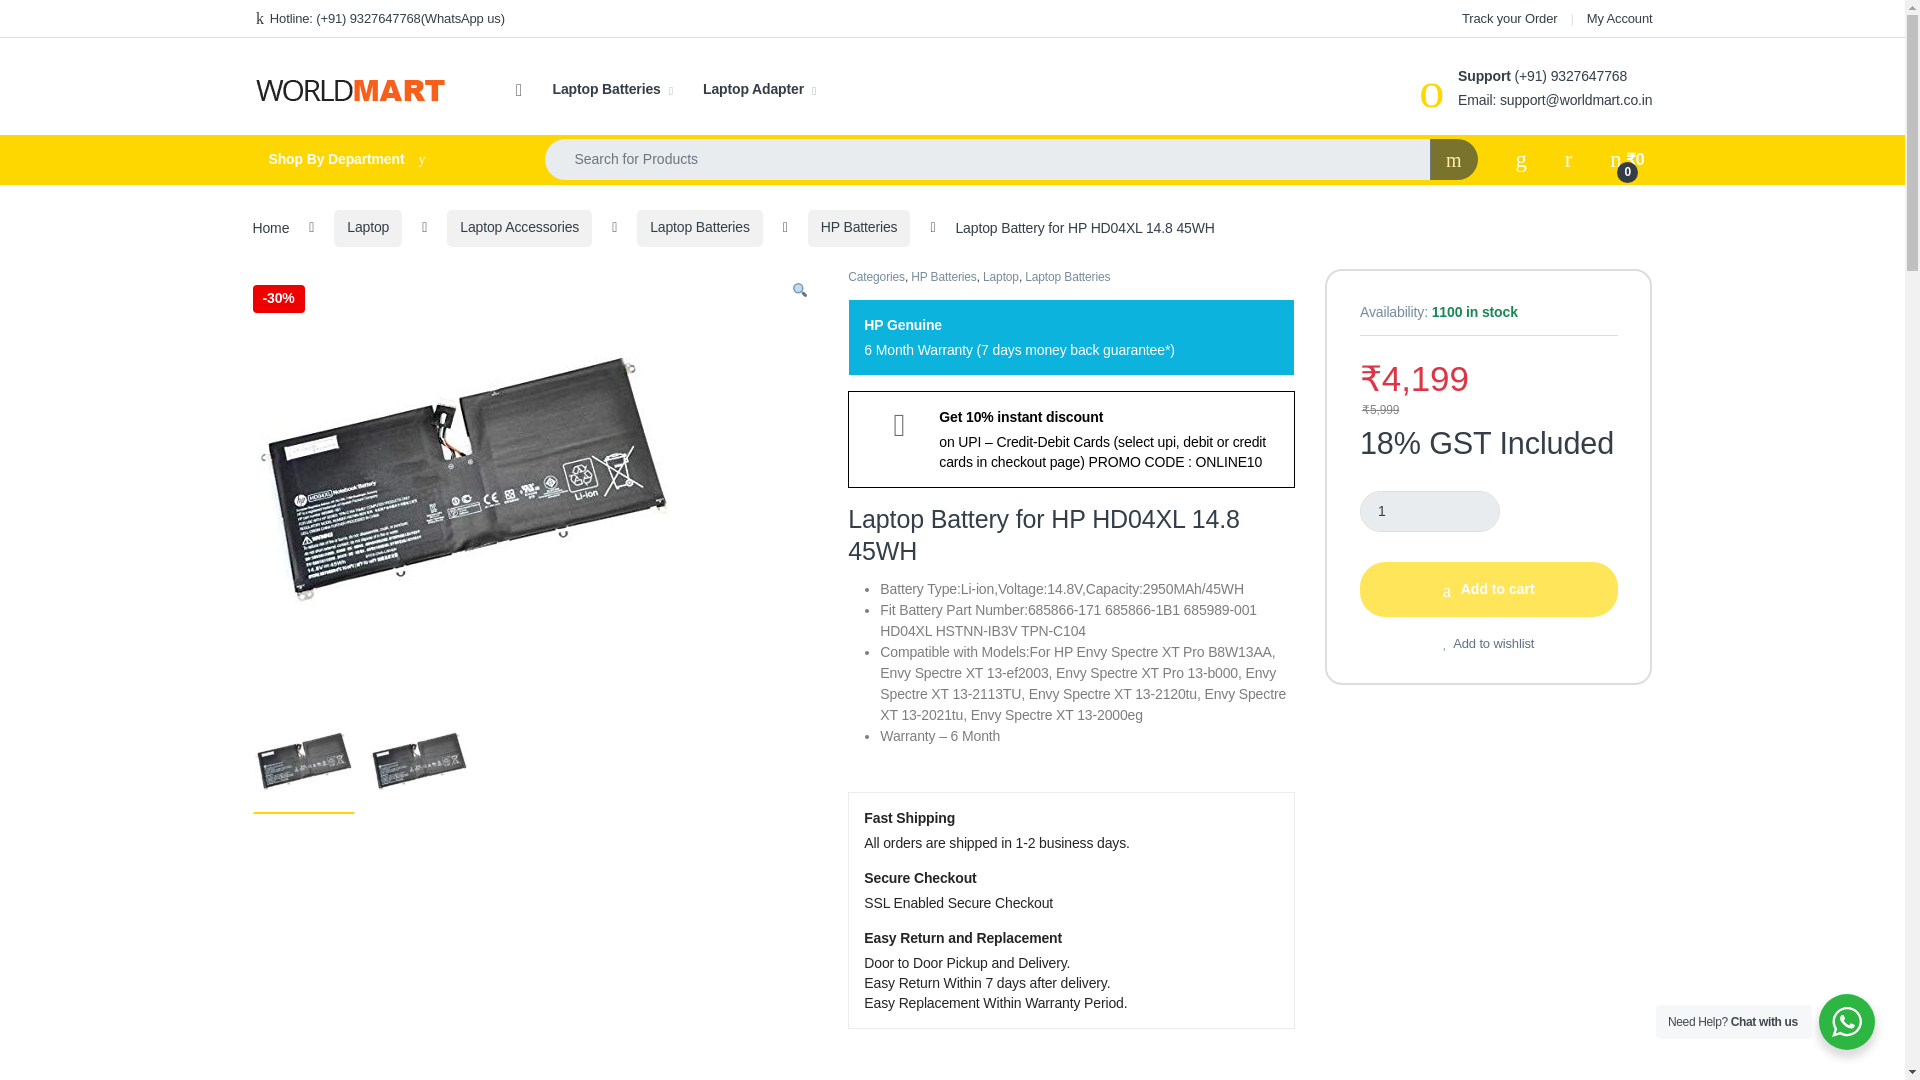 The image size is (1920, 1080). I want to click on Track your Order, so click(1509, 18).